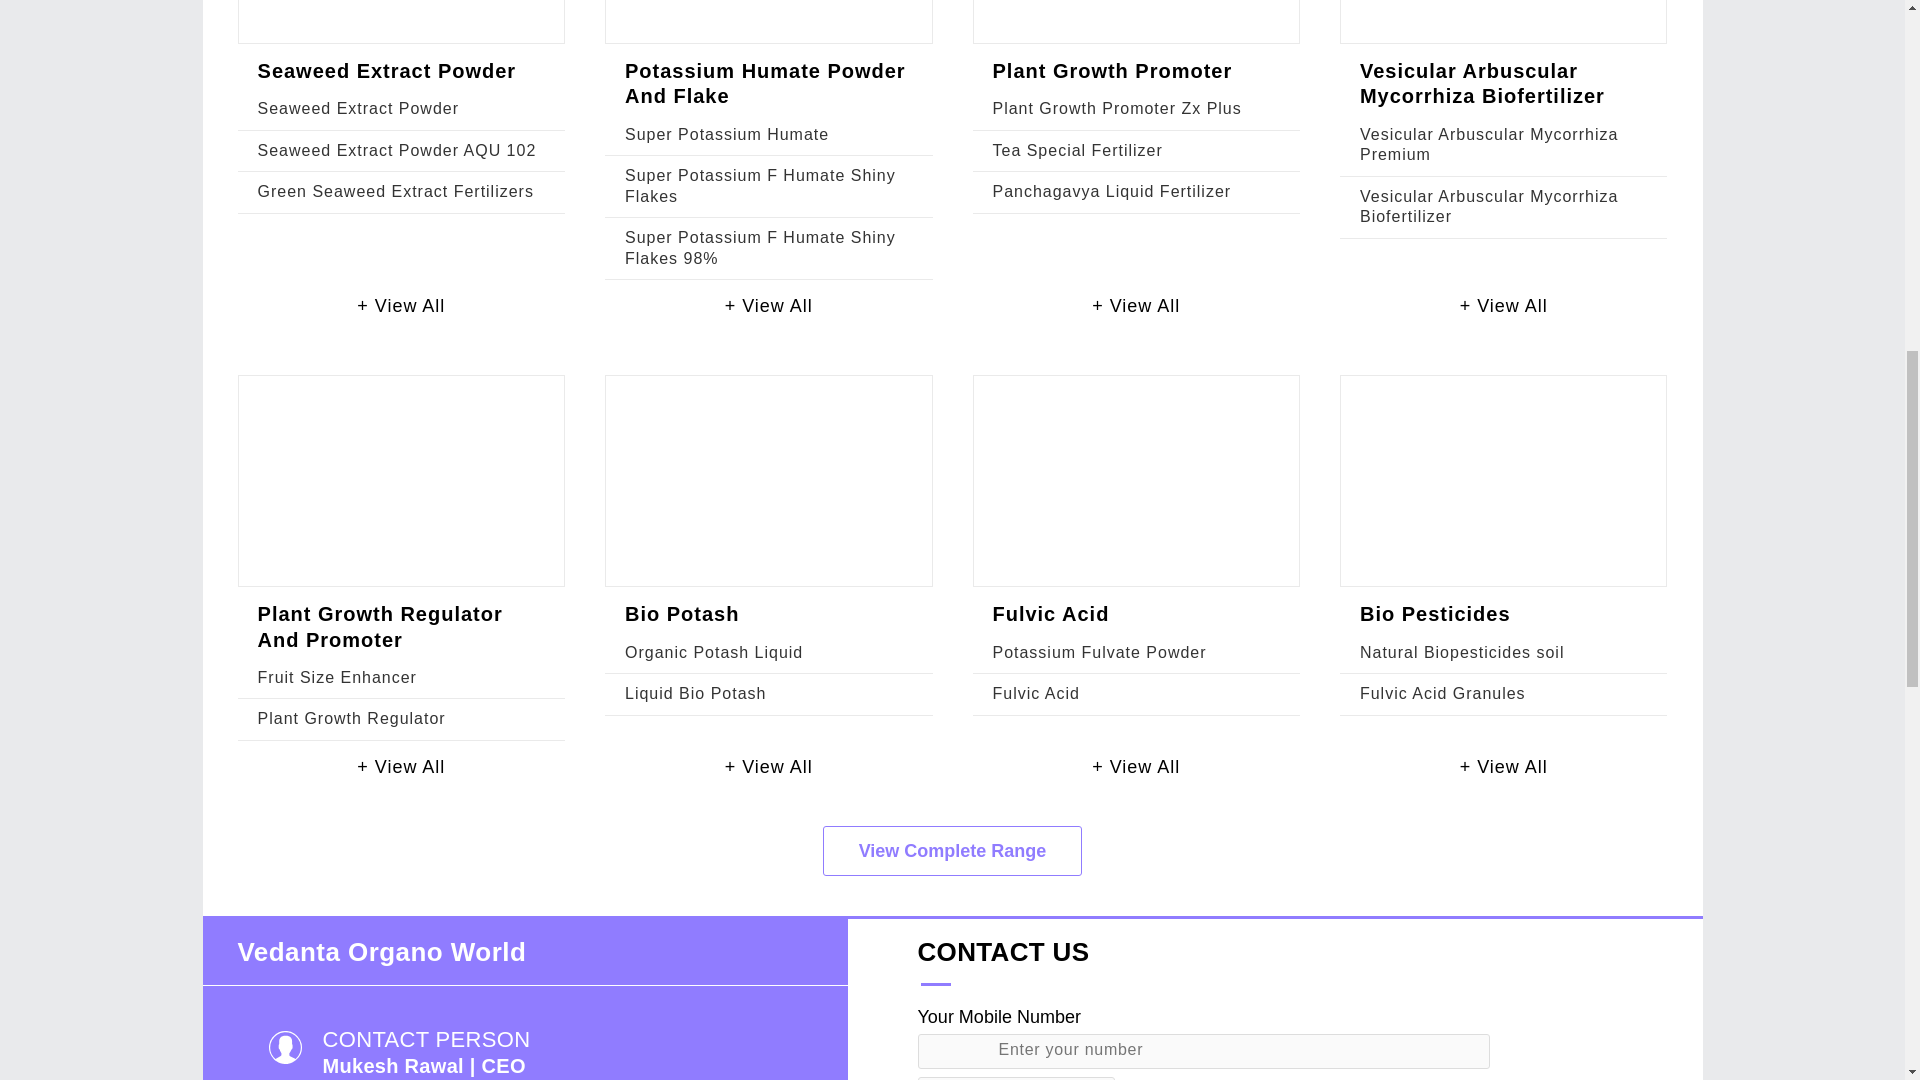  What do you see at coordinates (358, 108) in the screenshot?
I see `Seaweed Extract Powder` at bounding box center [358, 108].